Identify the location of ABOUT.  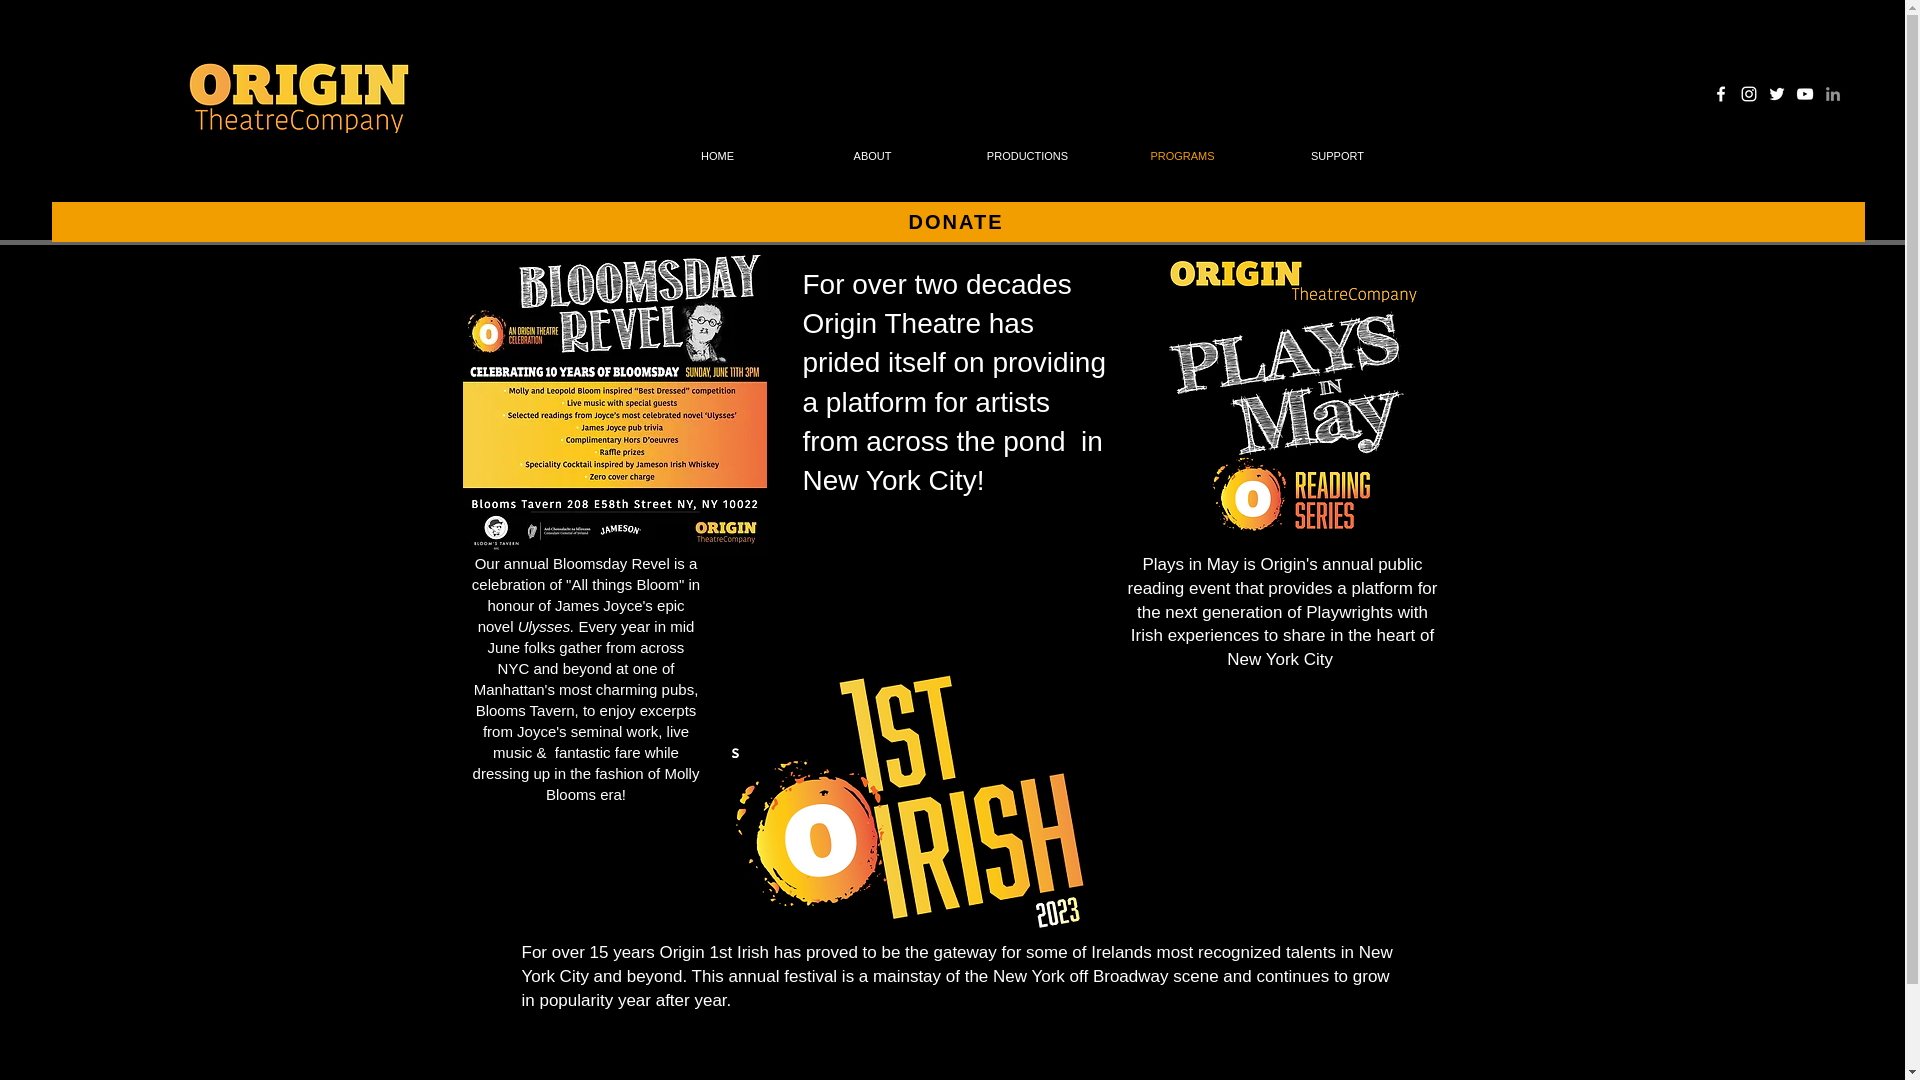
(872, 156).